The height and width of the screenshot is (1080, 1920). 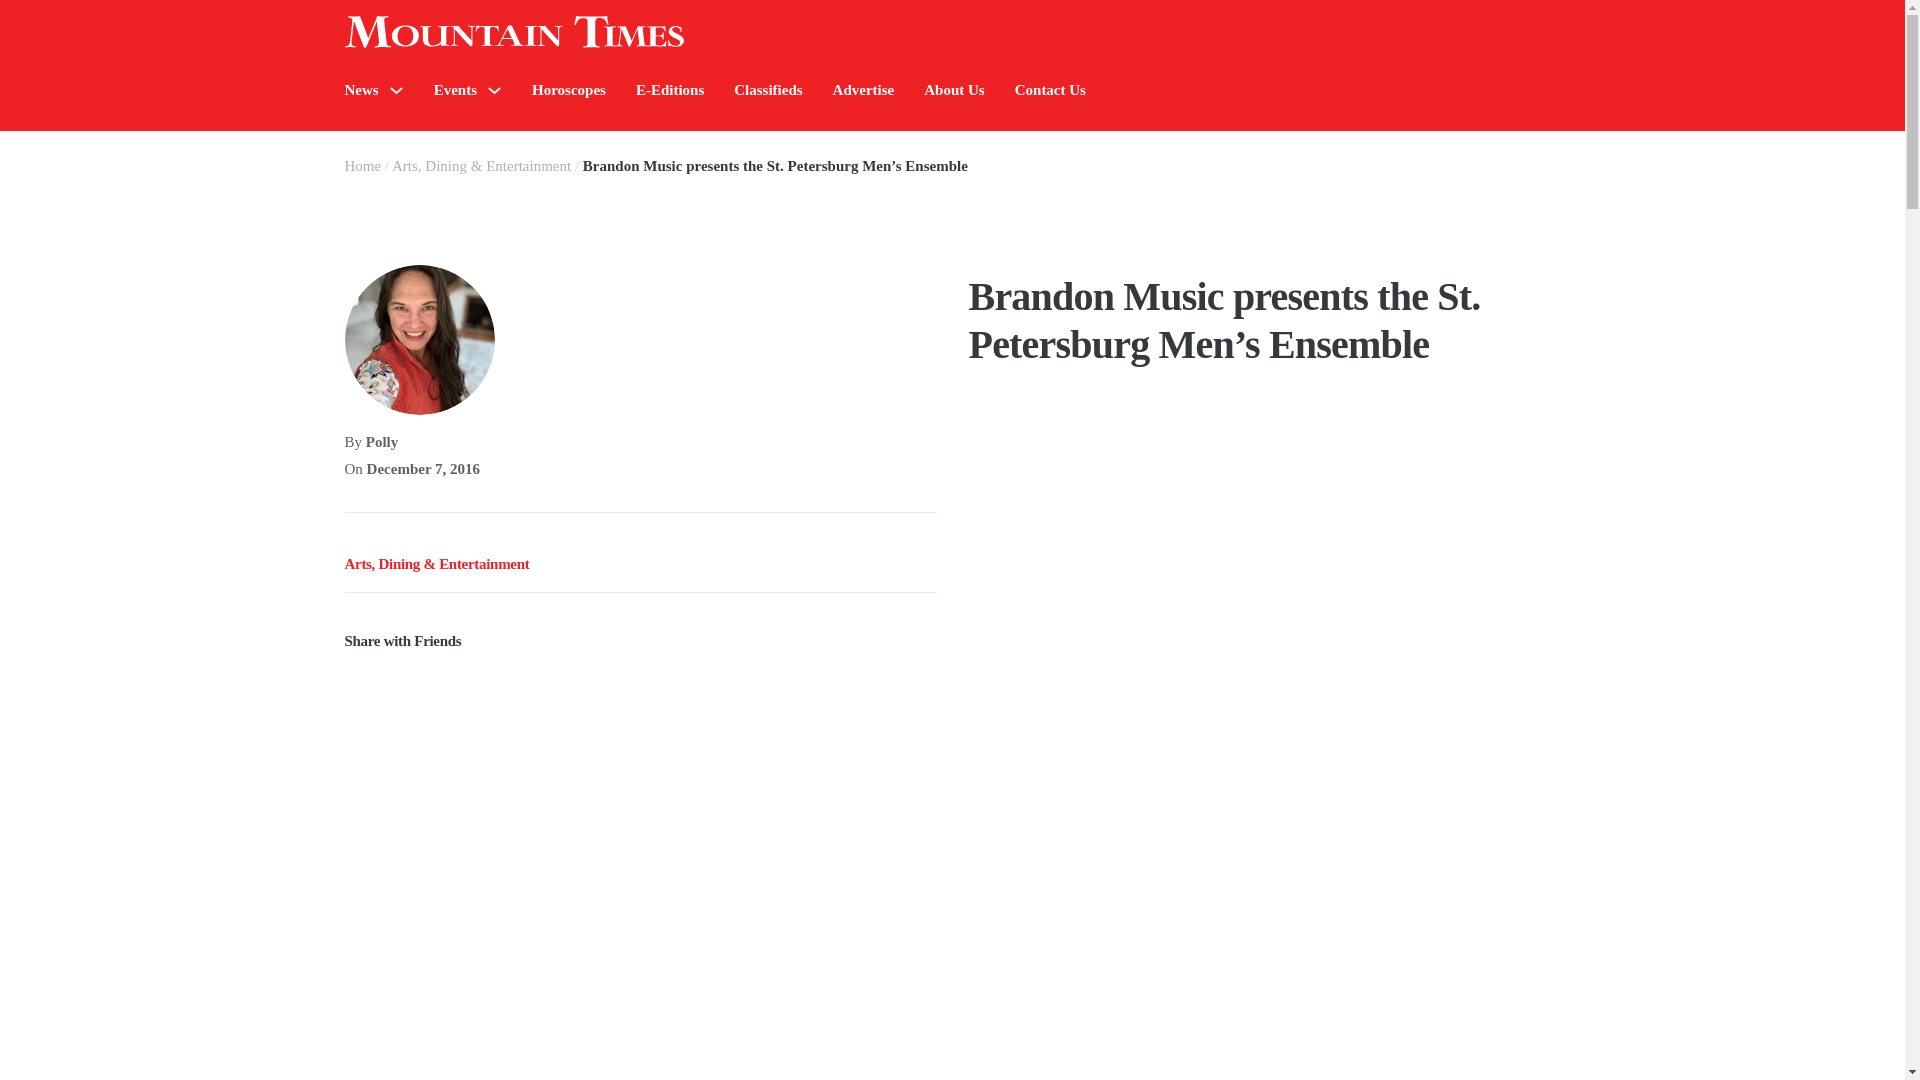 What do you see at coordinates (768, 90) in the screenshot?
I see `Classifieds` at bounding box center [768, 90].